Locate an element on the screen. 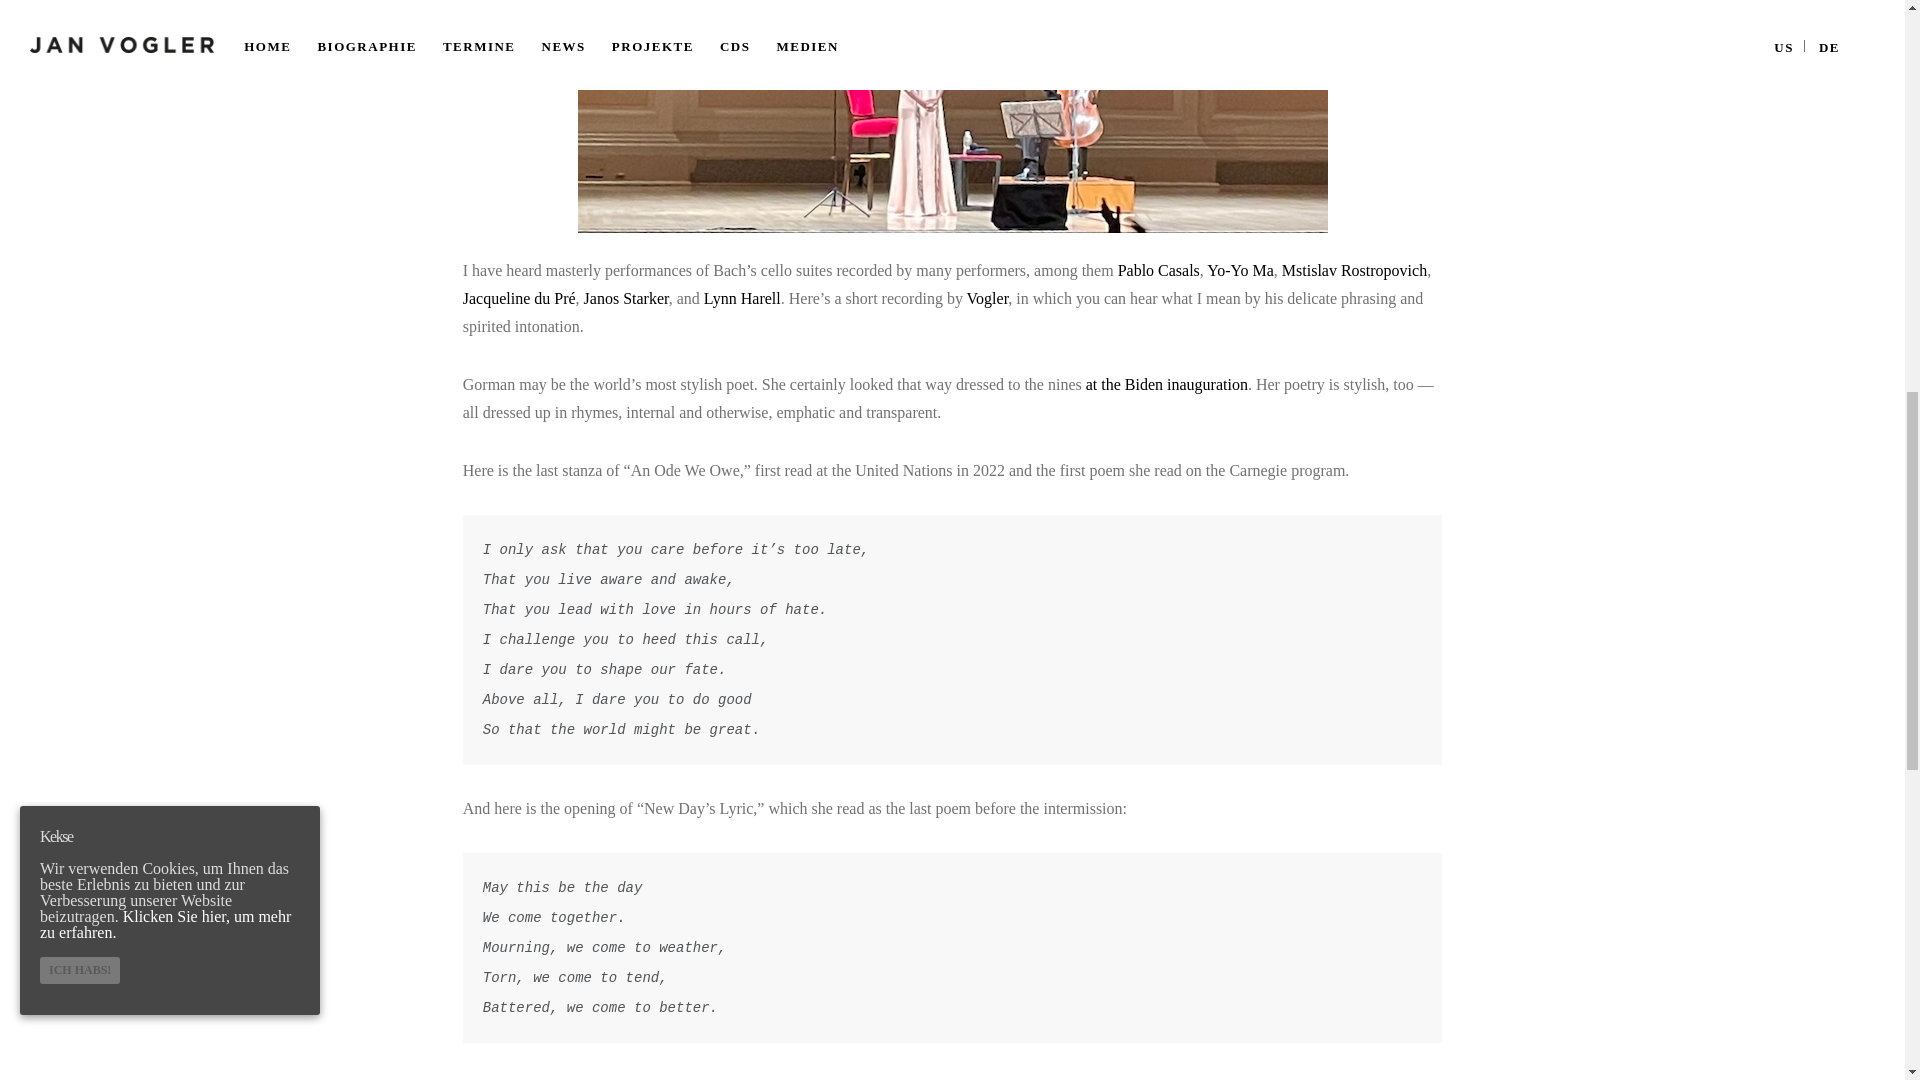  Mstislav Rostropovich is located at coordinates (1354, 270).